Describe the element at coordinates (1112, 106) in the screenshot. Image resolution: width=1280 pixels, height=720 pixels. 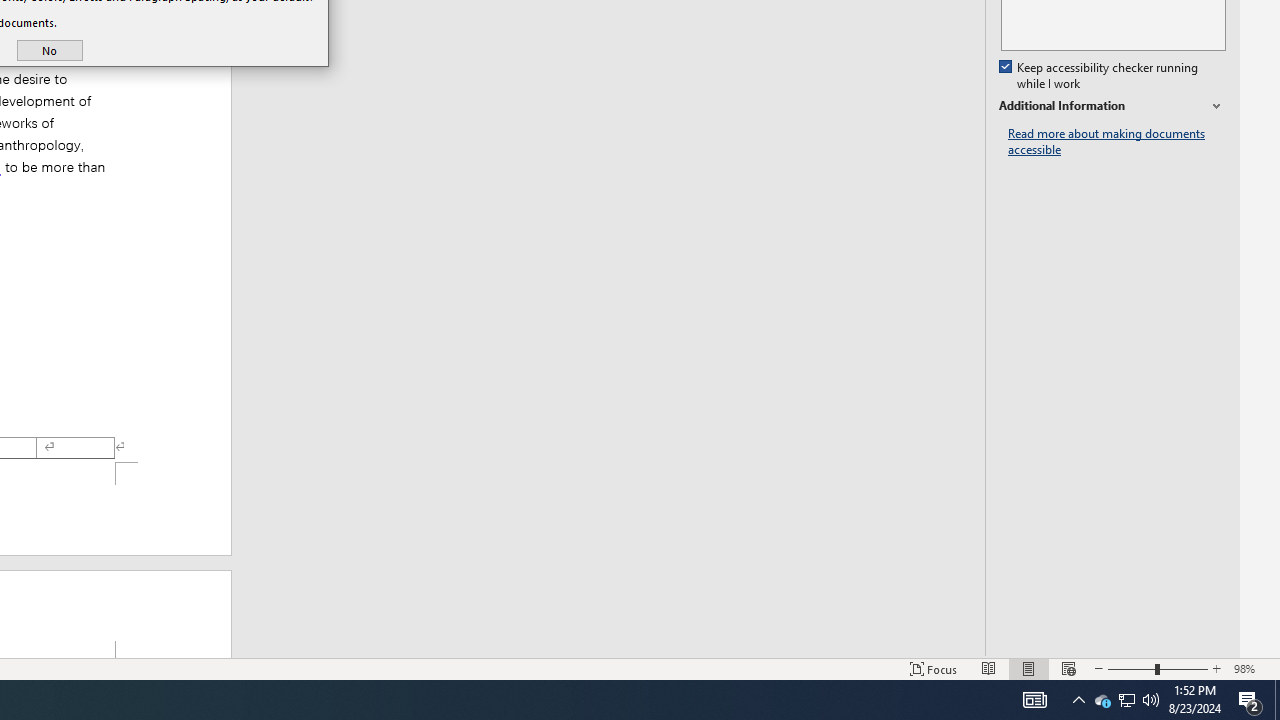
I see `Additional Information` at that location.